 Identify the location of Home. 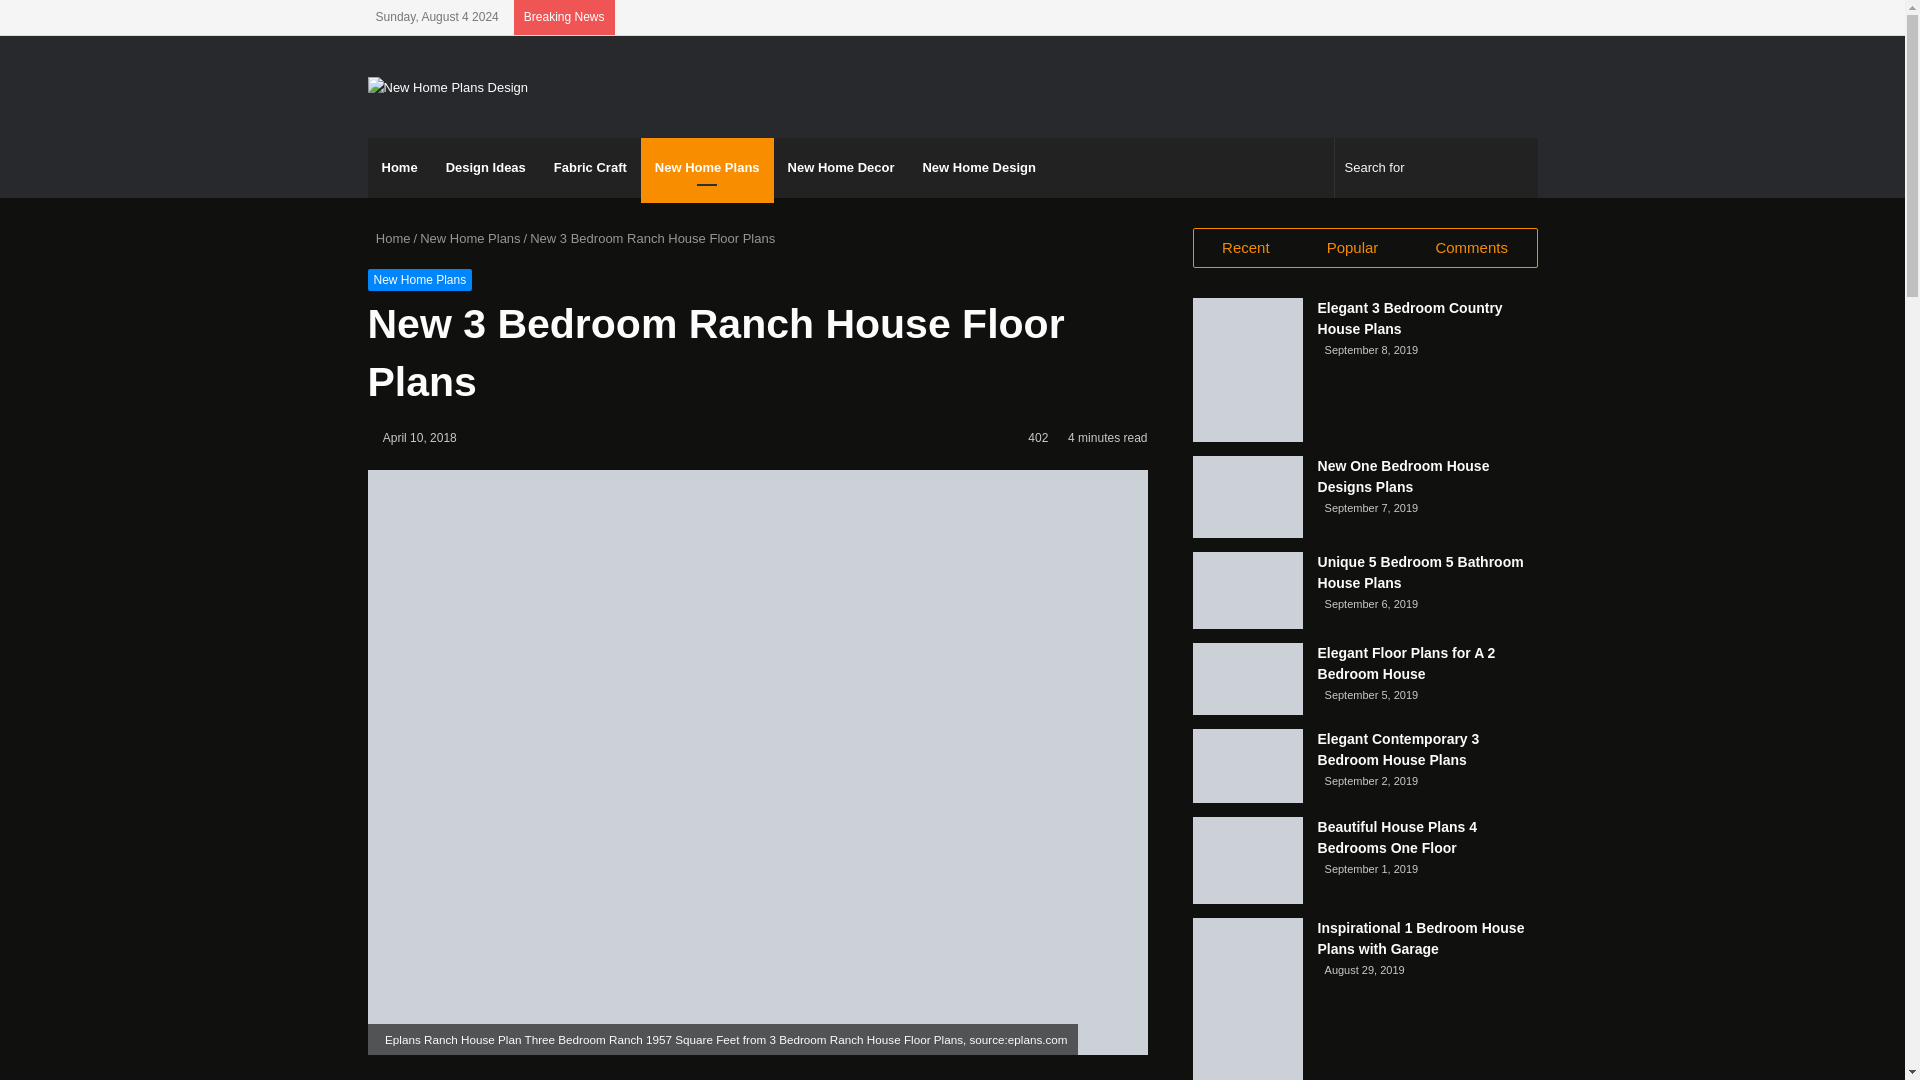
(400, 168).